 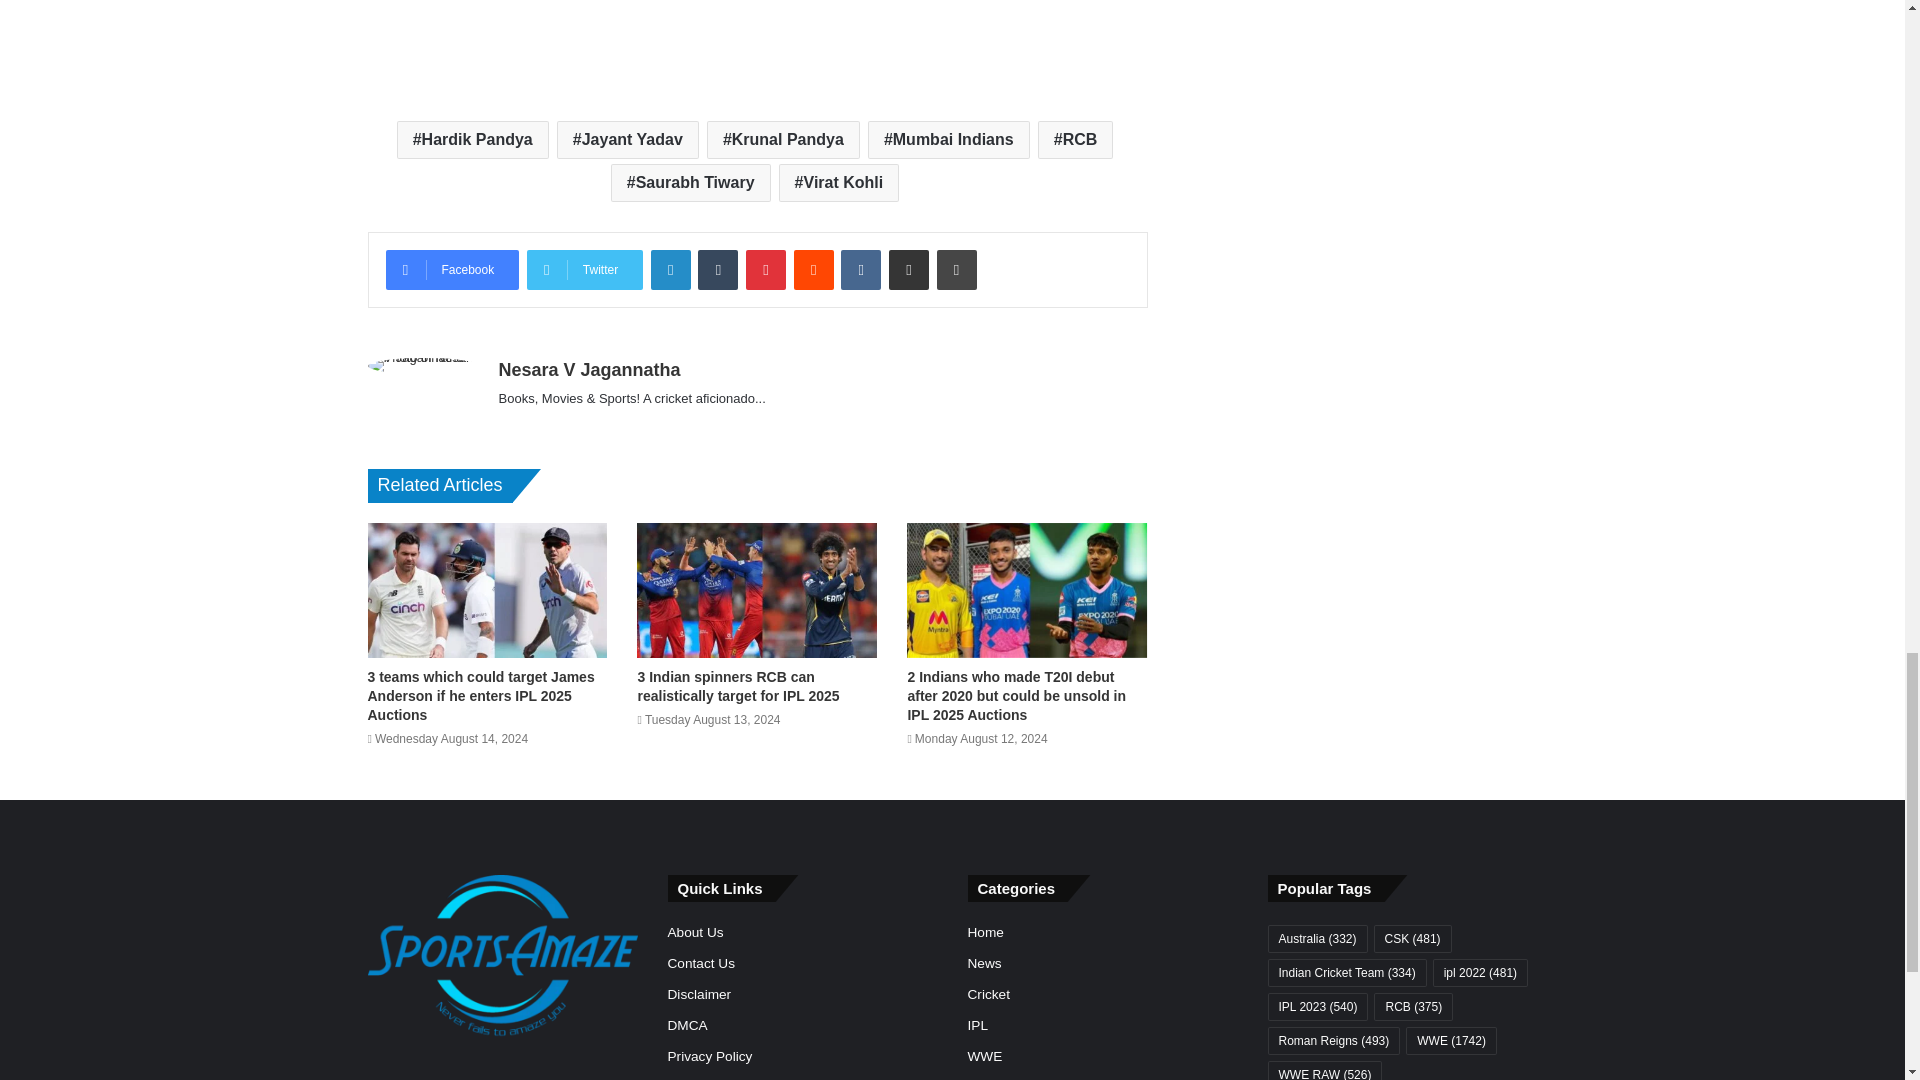 I want to click on Tumblr, so click(x=718, y=270).